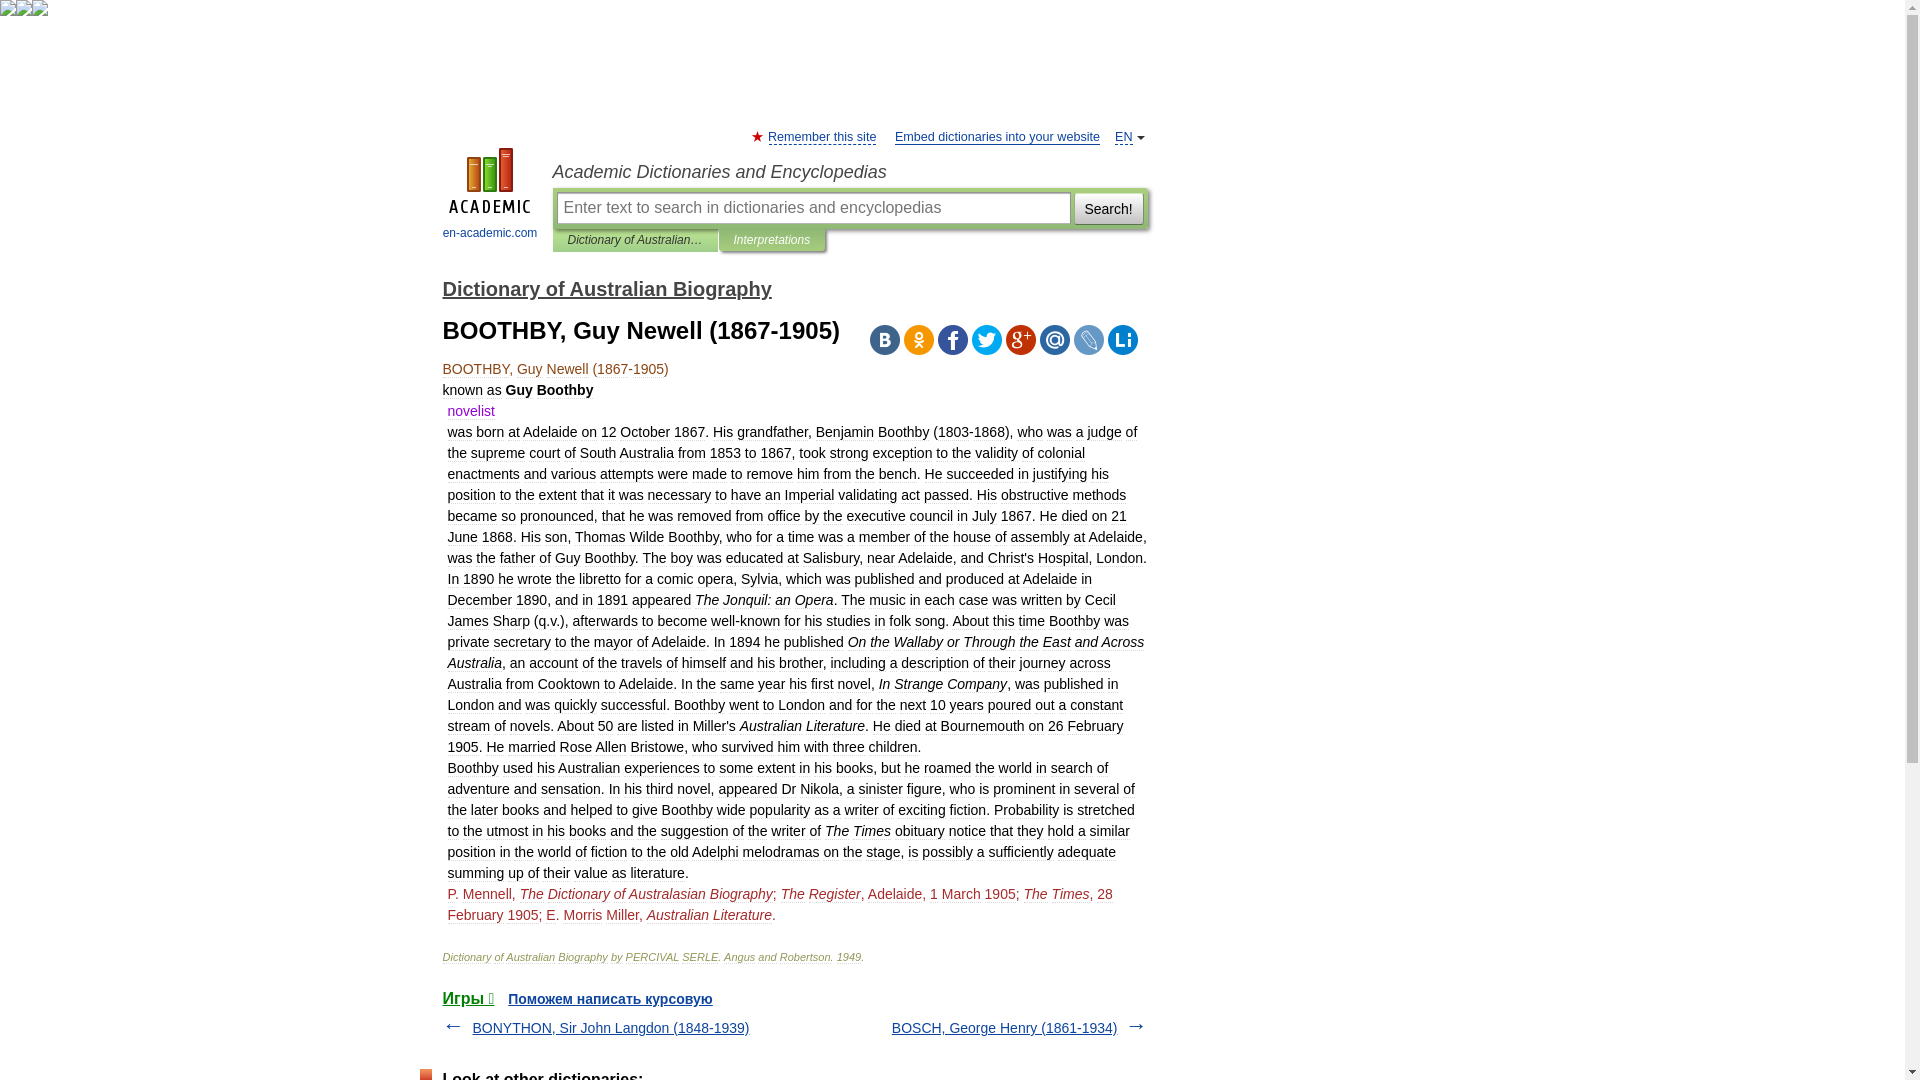  I want to click on Embed dictionaries into your website, so click(997, 136).